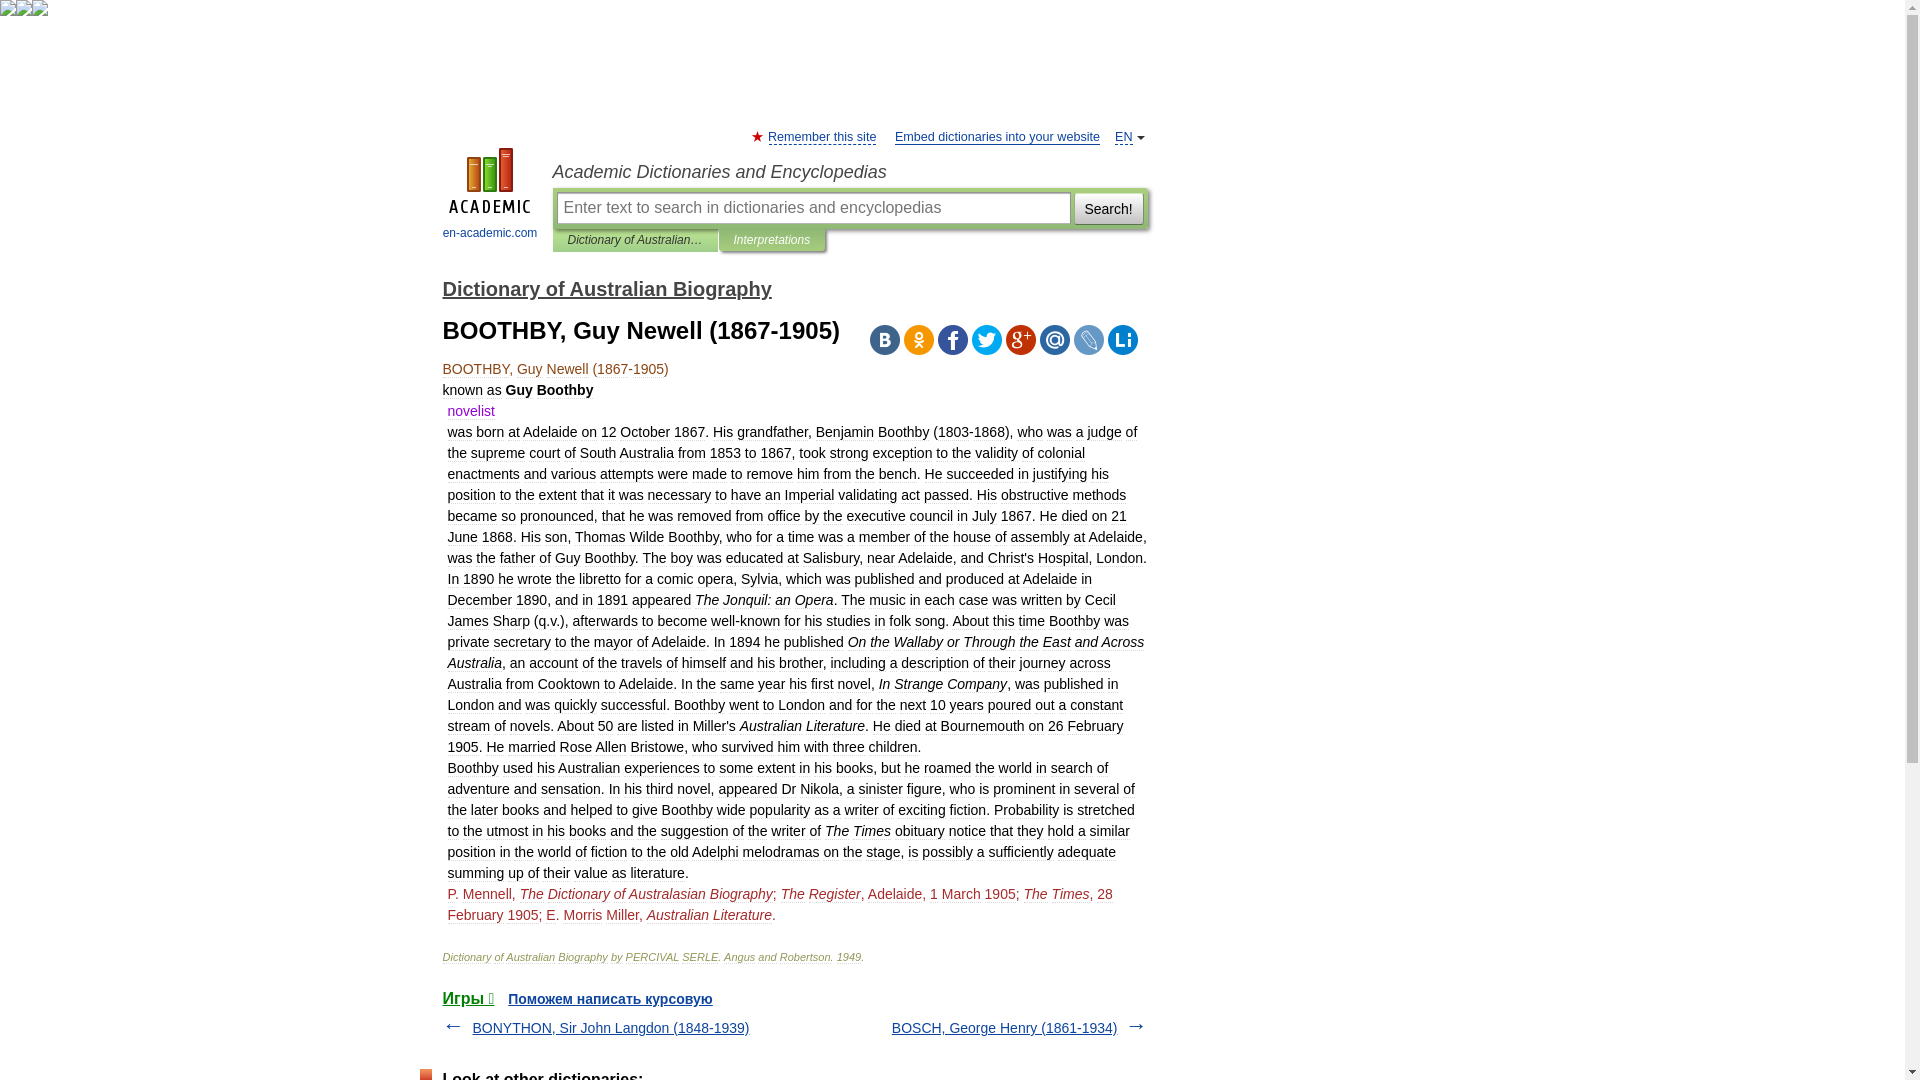  I want to click on Embed dictionaries into your website, so click(997, 136).